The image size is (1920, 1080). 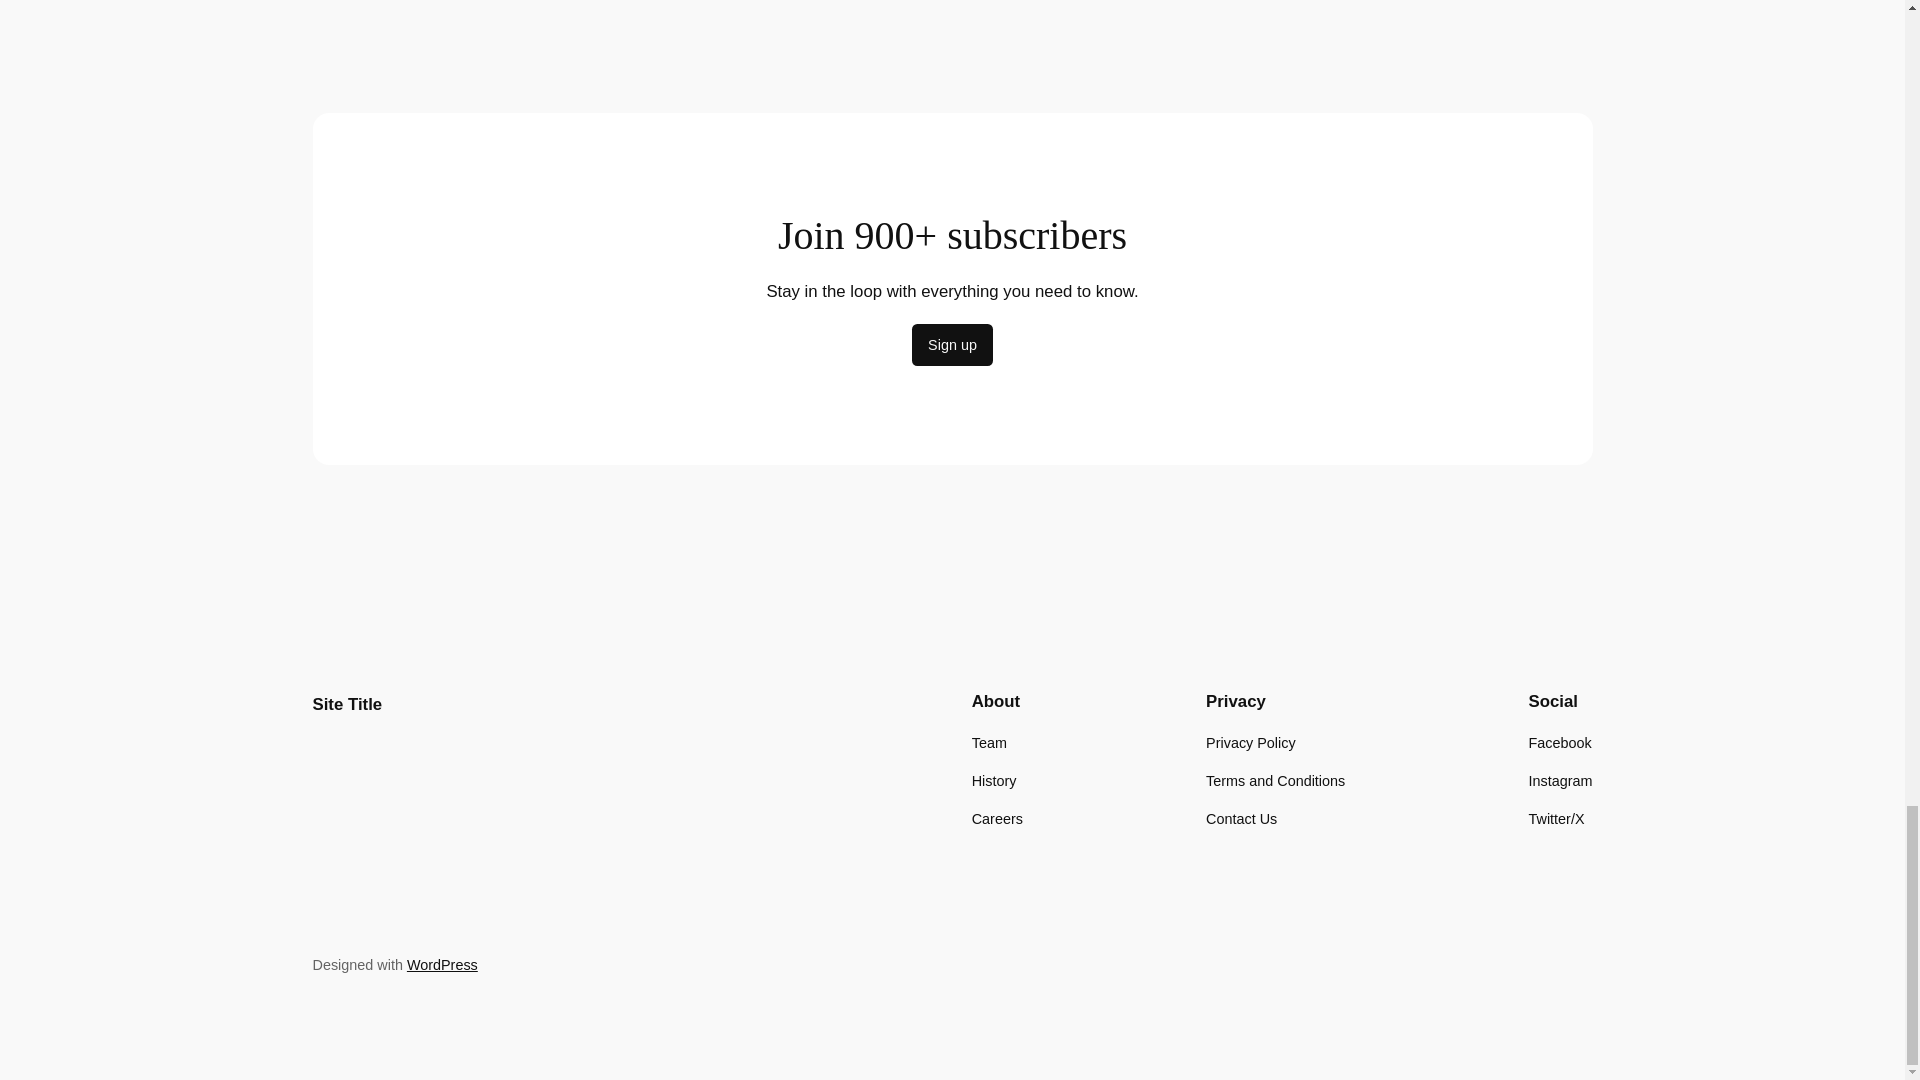 What do you see at coordinates (997, 818) in the screenshot?
I see `Careers` at bounding box center [997, 818].